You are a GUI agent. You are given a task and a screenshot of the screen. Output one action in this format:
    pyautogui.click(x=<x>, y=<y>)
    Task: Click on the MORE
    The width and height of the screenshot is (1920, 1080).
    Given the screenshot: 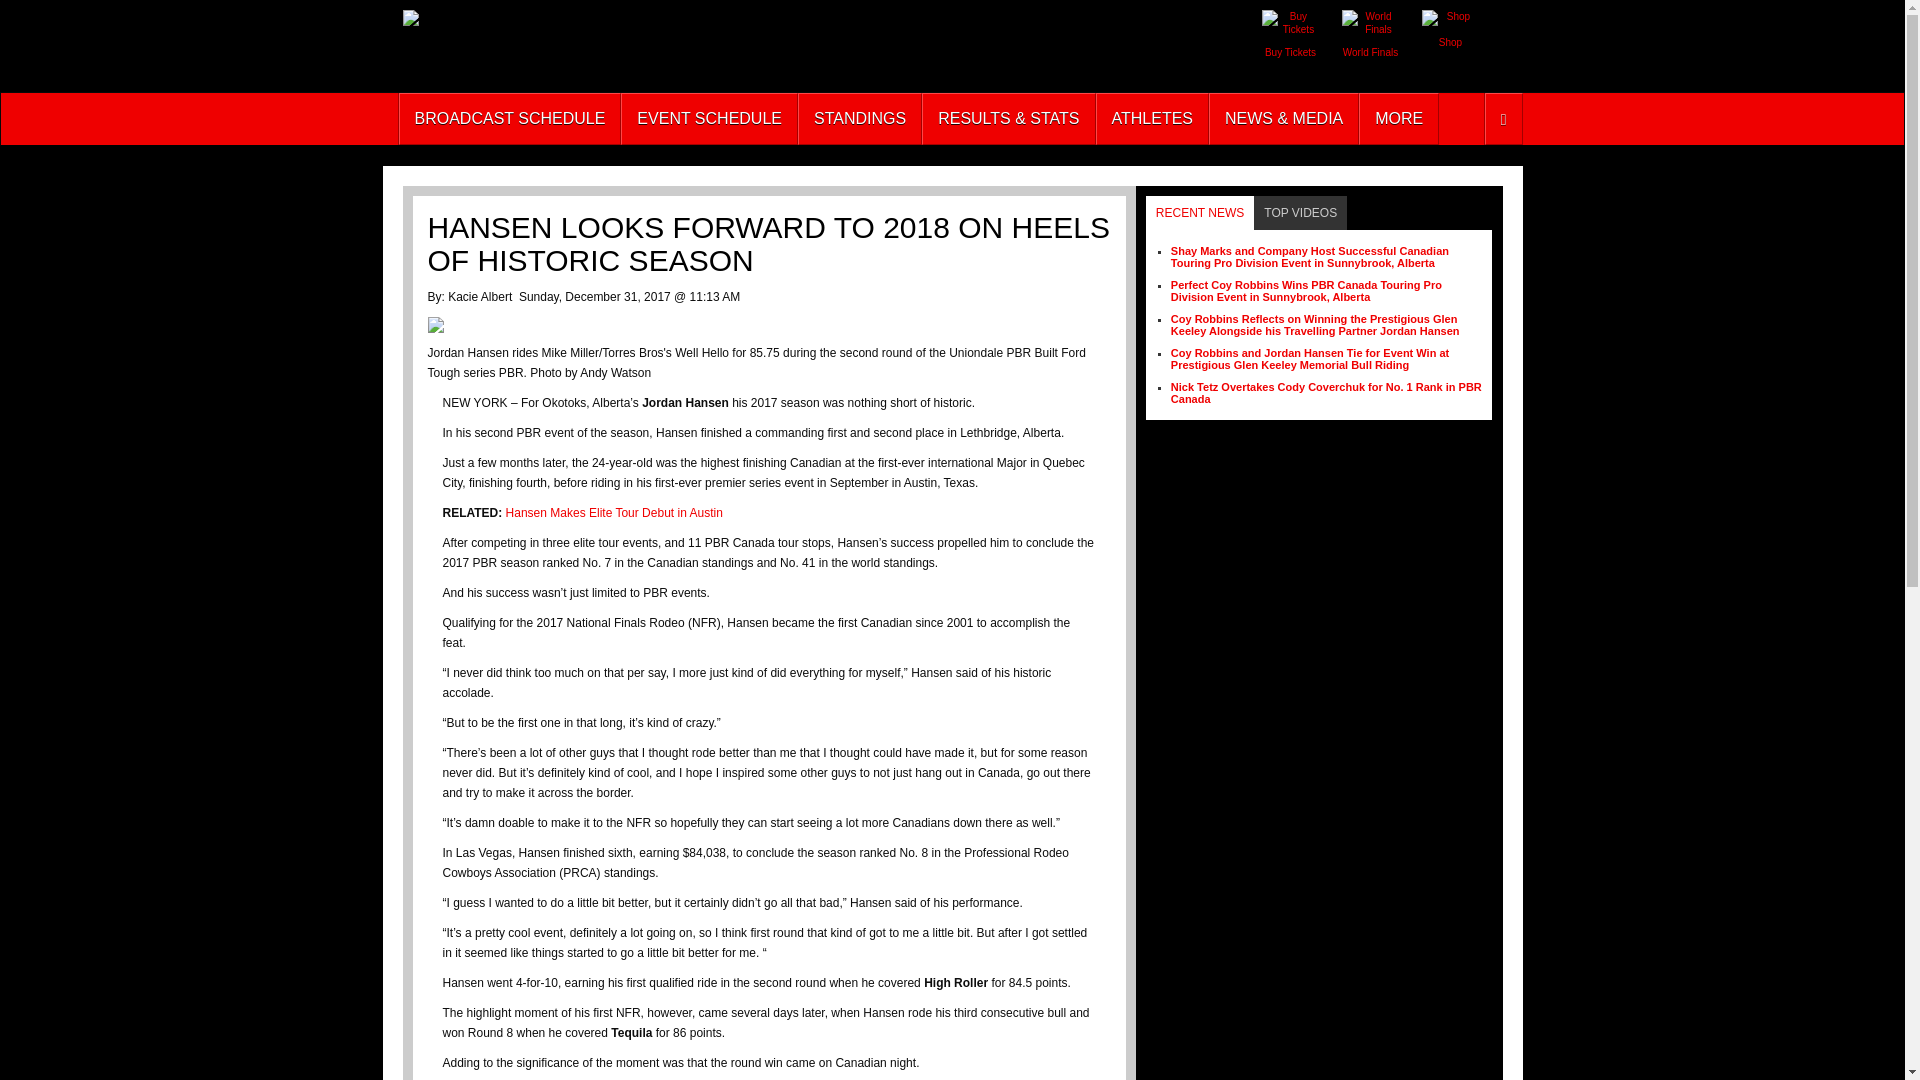 What is the action you would take?
    pyautogui.click(x=1398, y=118)
    